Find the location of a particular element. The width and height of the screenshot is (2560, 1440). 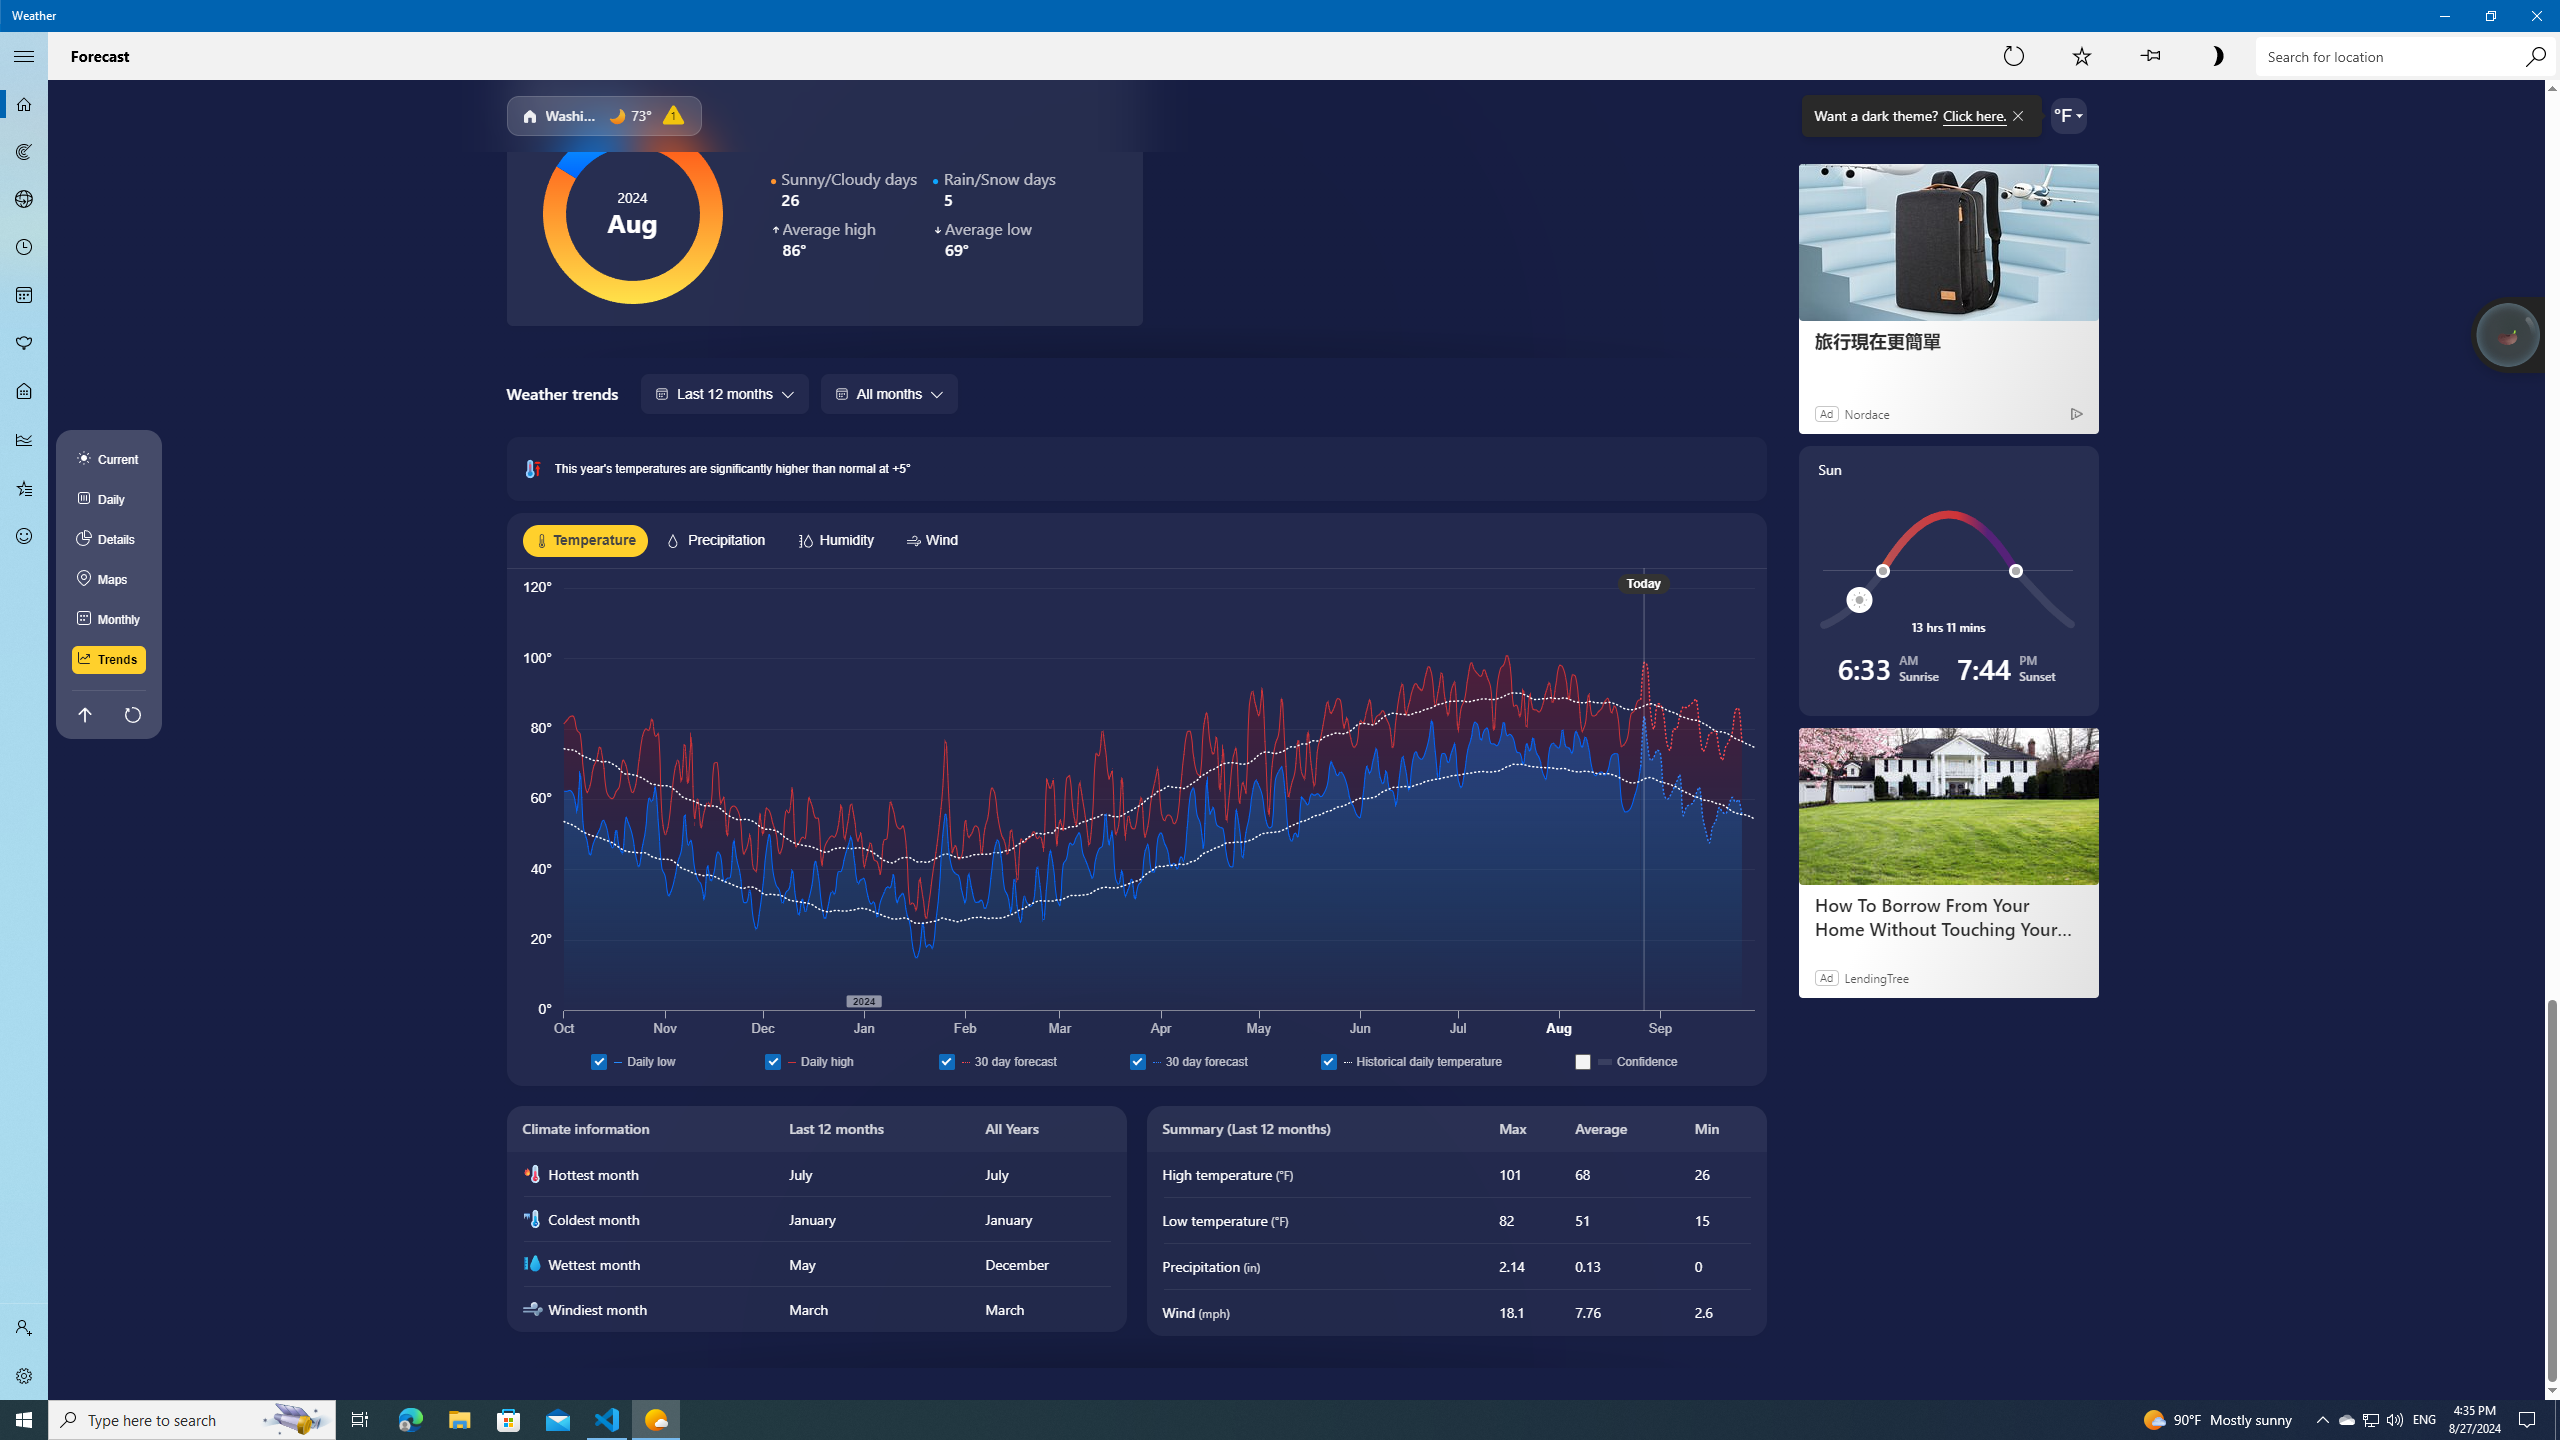

Send Feedback - Not Selected is located at coordinates (24, 536).